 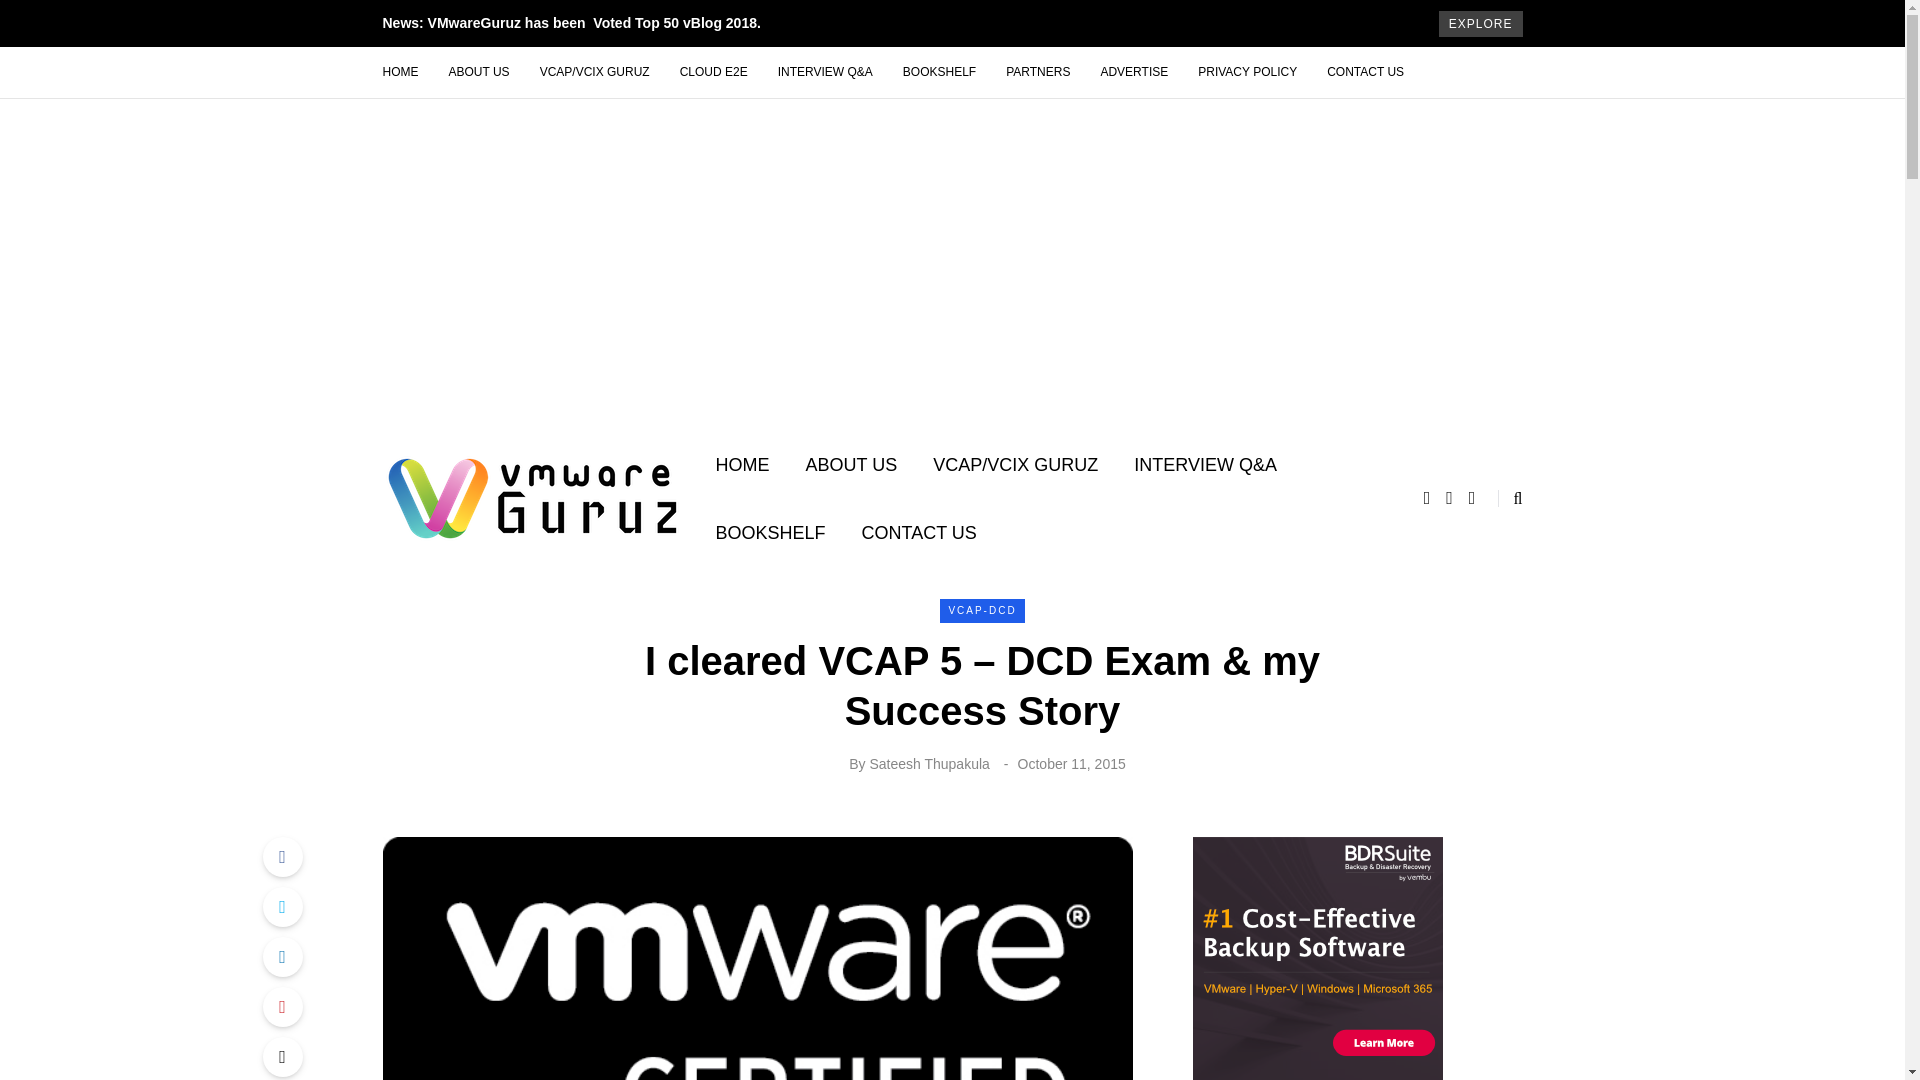 I want to click on Share with Facebook, so click(x=281, y=856).